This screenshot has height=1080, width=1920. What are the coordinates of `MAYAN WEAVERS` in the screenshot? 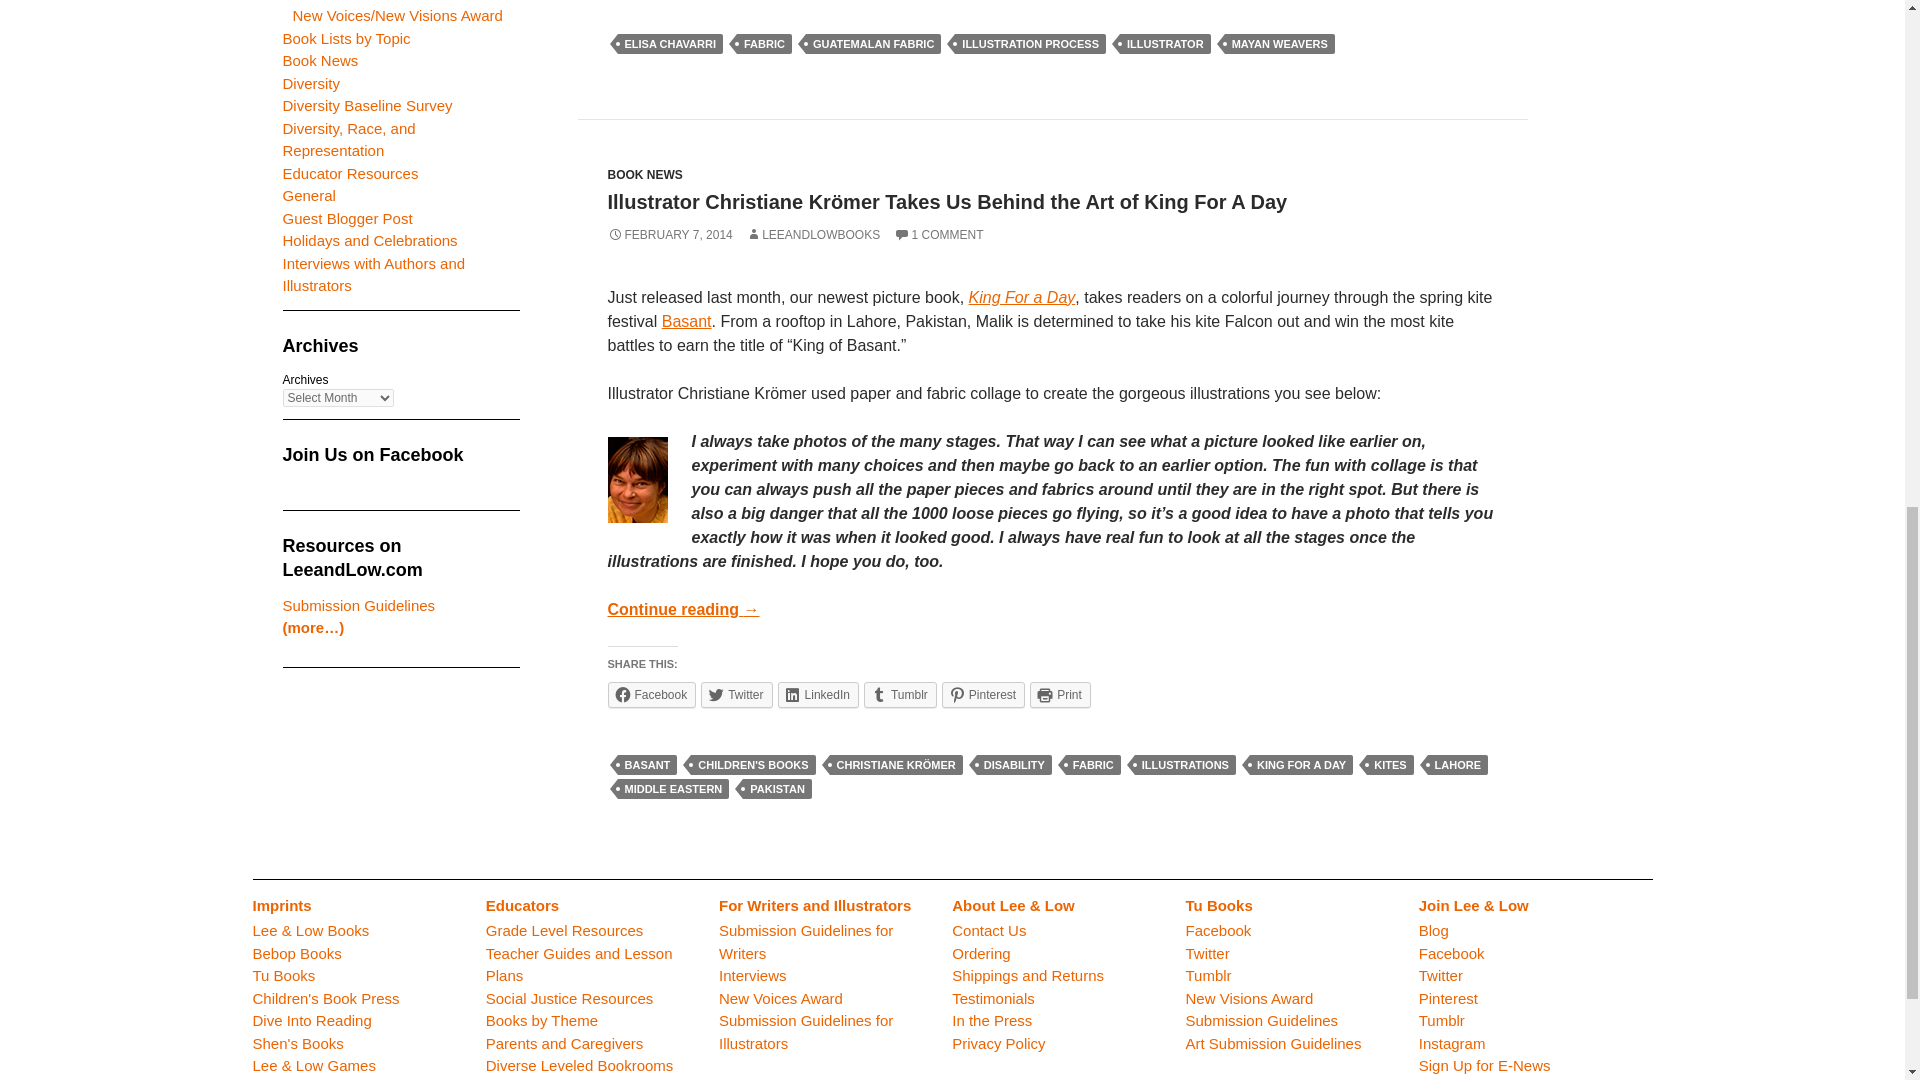 It's located at (1279, 44).